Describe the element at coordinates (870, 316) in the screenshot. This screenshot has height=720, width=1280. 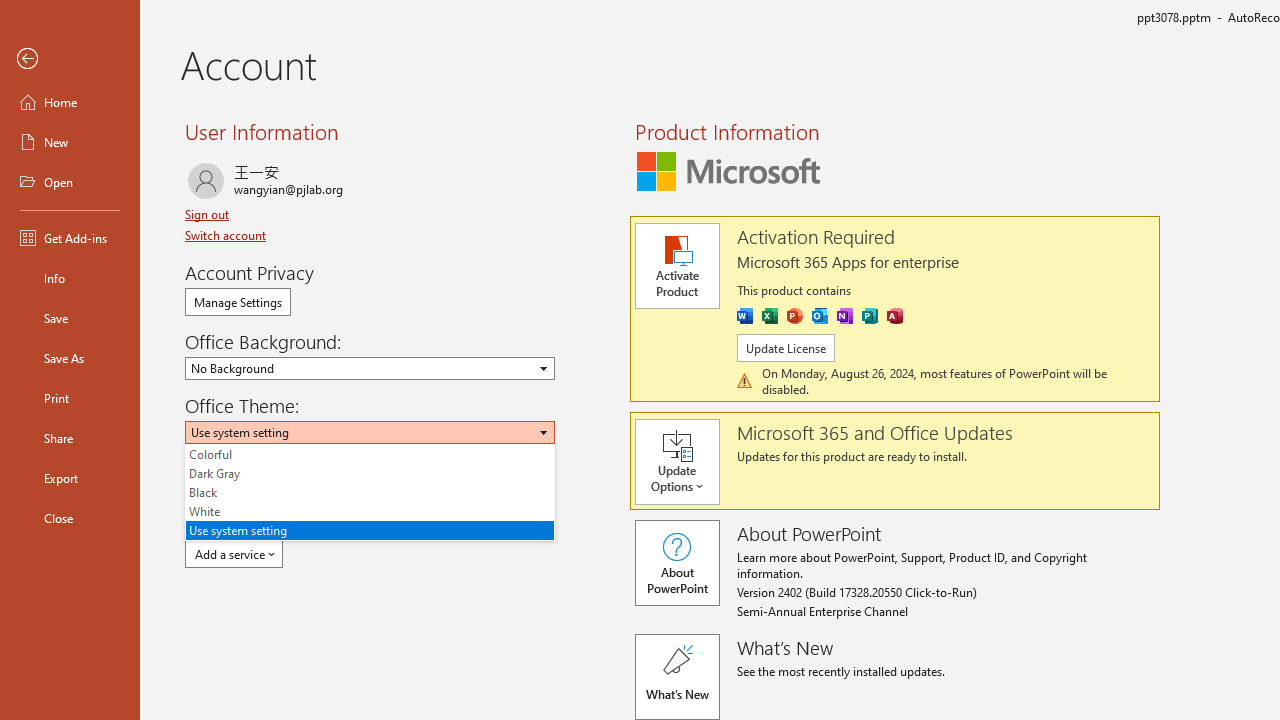
I see `Publisher` at that location.